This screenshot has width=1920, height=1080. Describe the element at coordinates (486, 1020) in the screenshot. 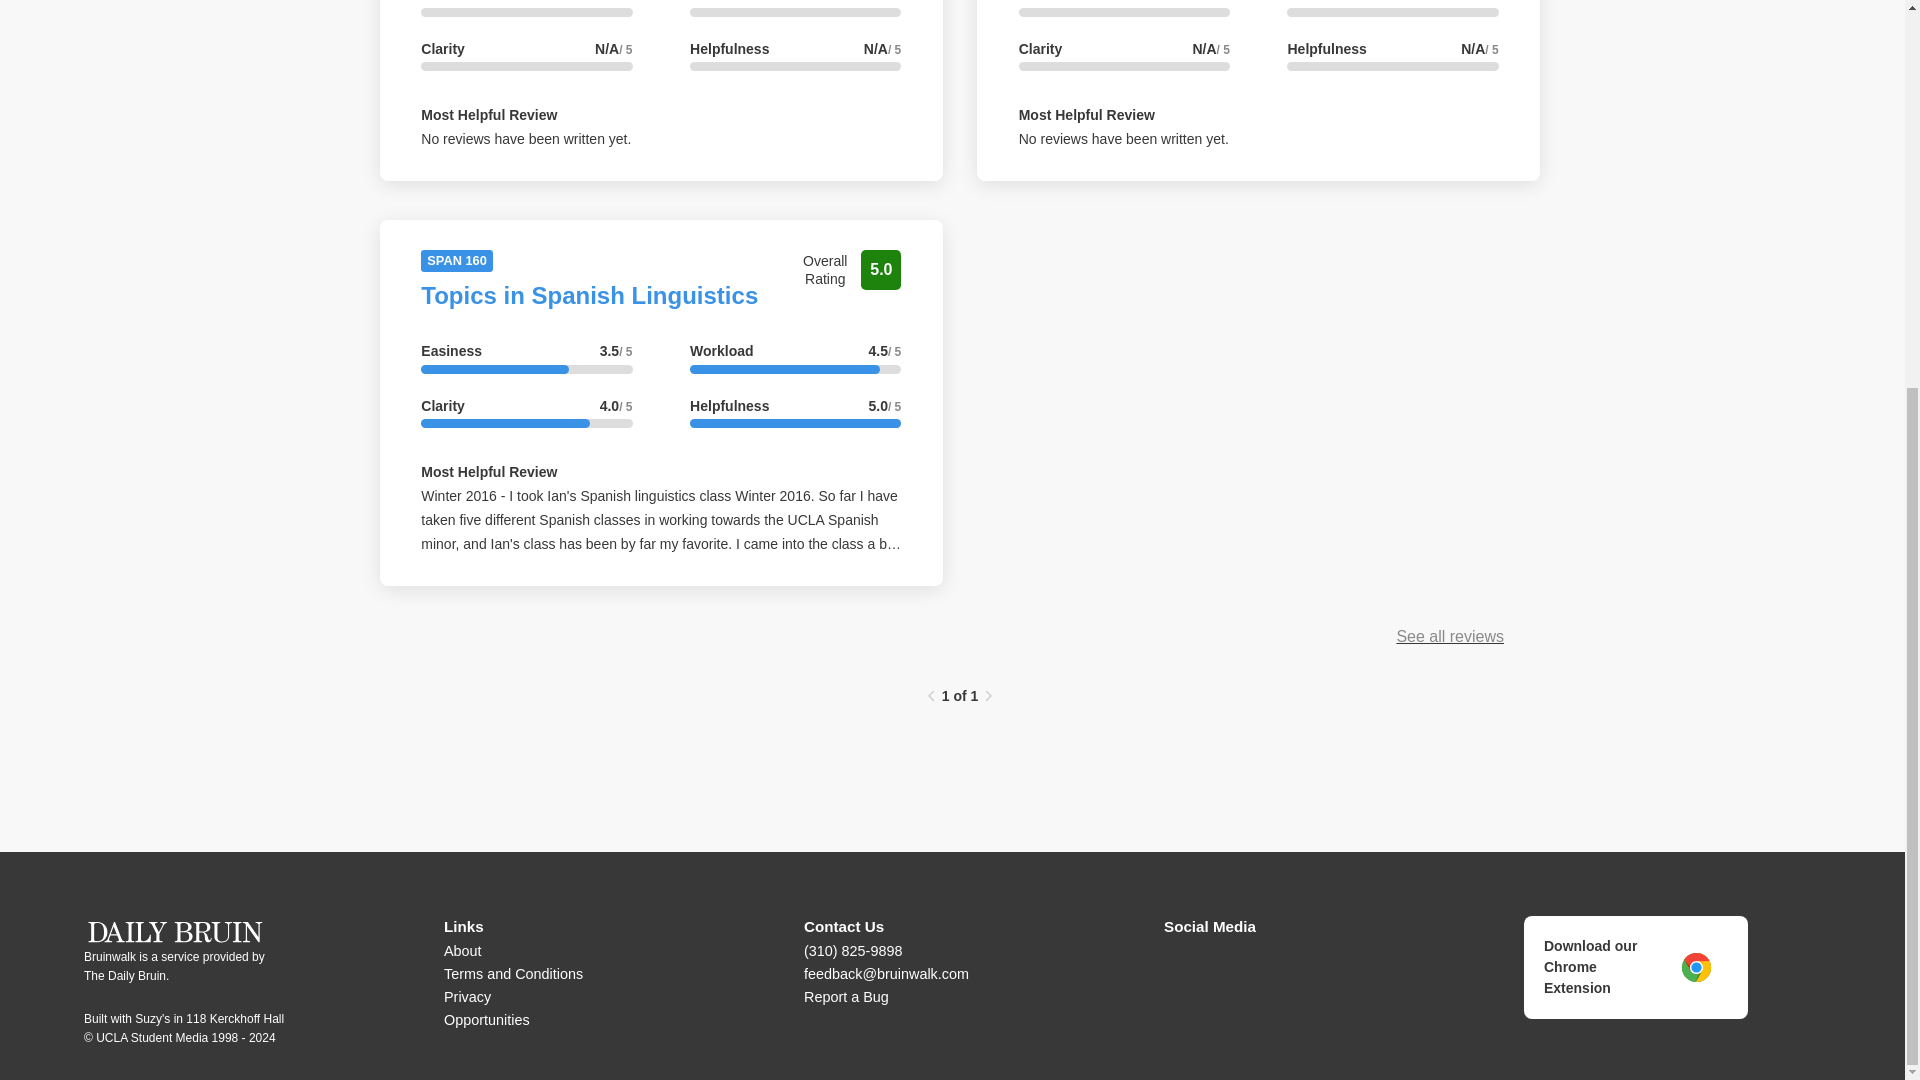

I see `Opportunities` at that location.